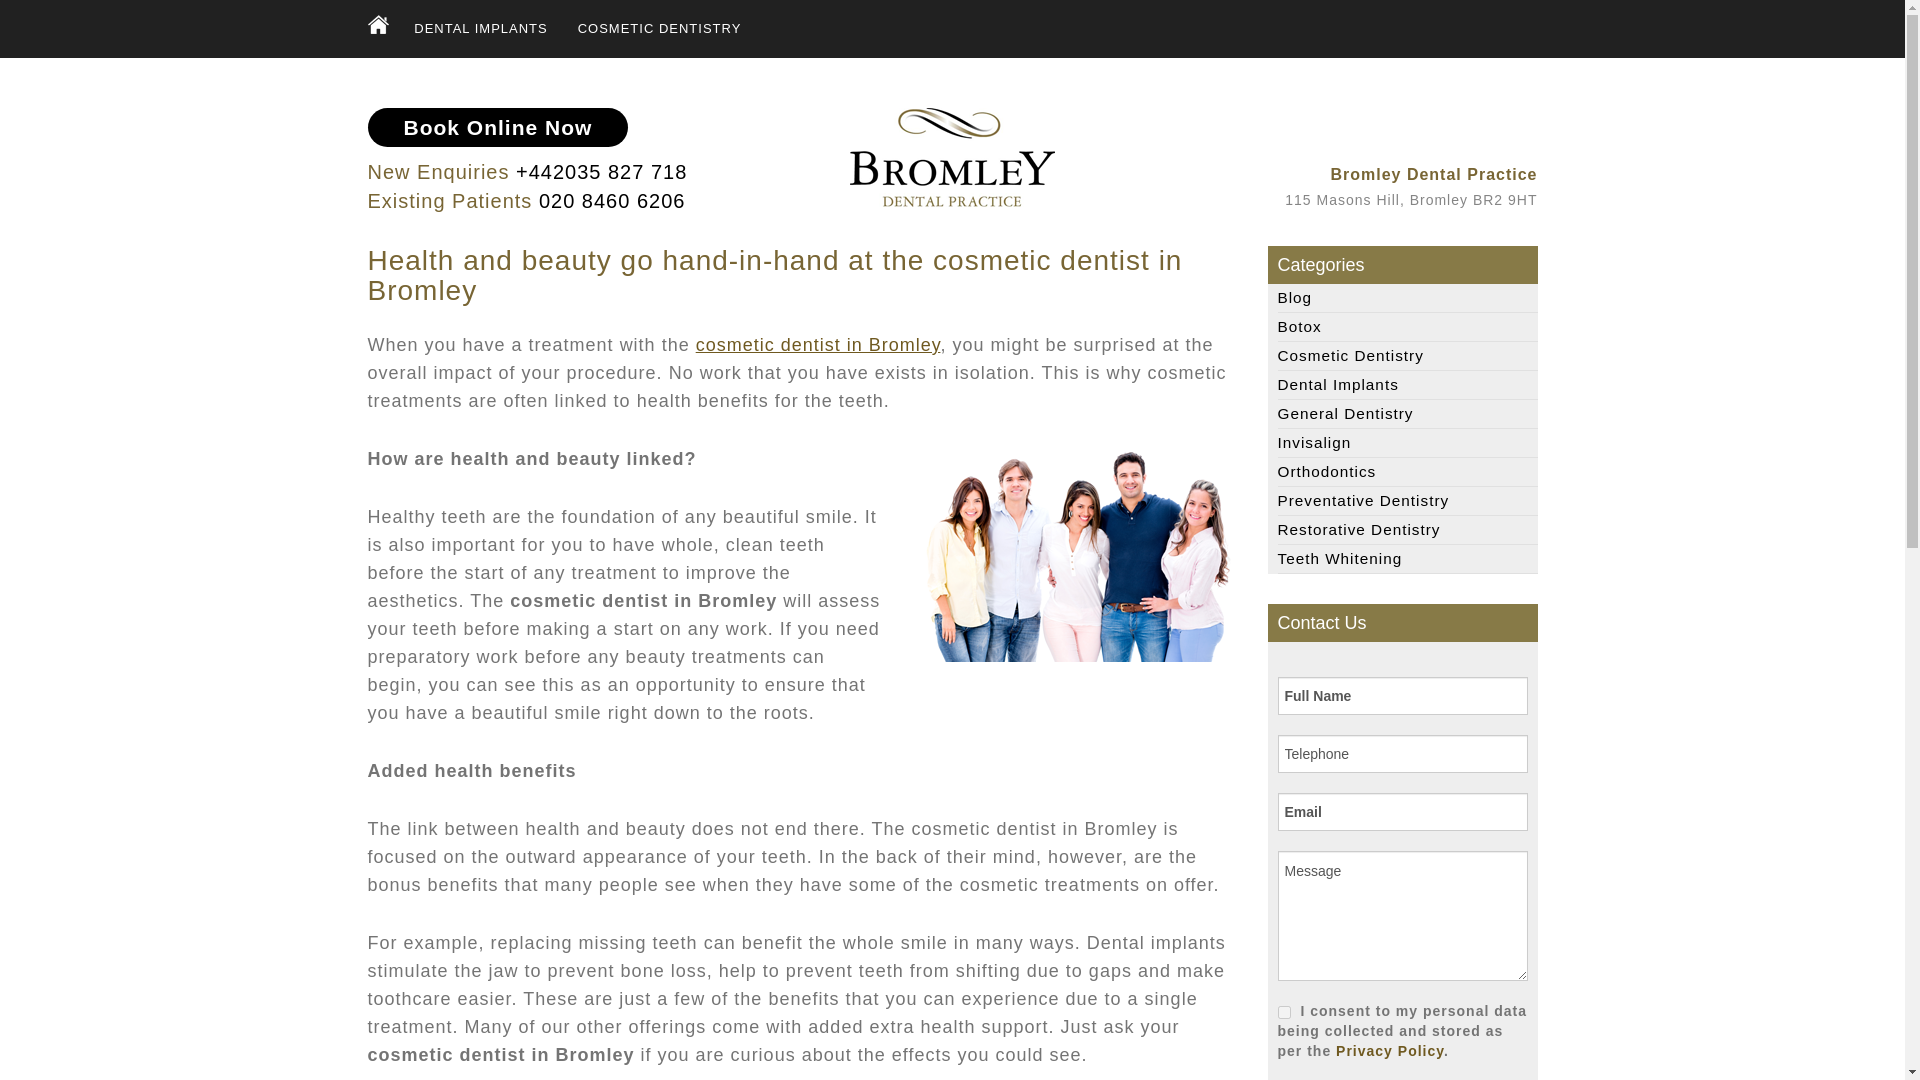 Image resolution: width=1920 pixels, height=1080 pixels. I want to click on Yes, so click(1284, 1012).